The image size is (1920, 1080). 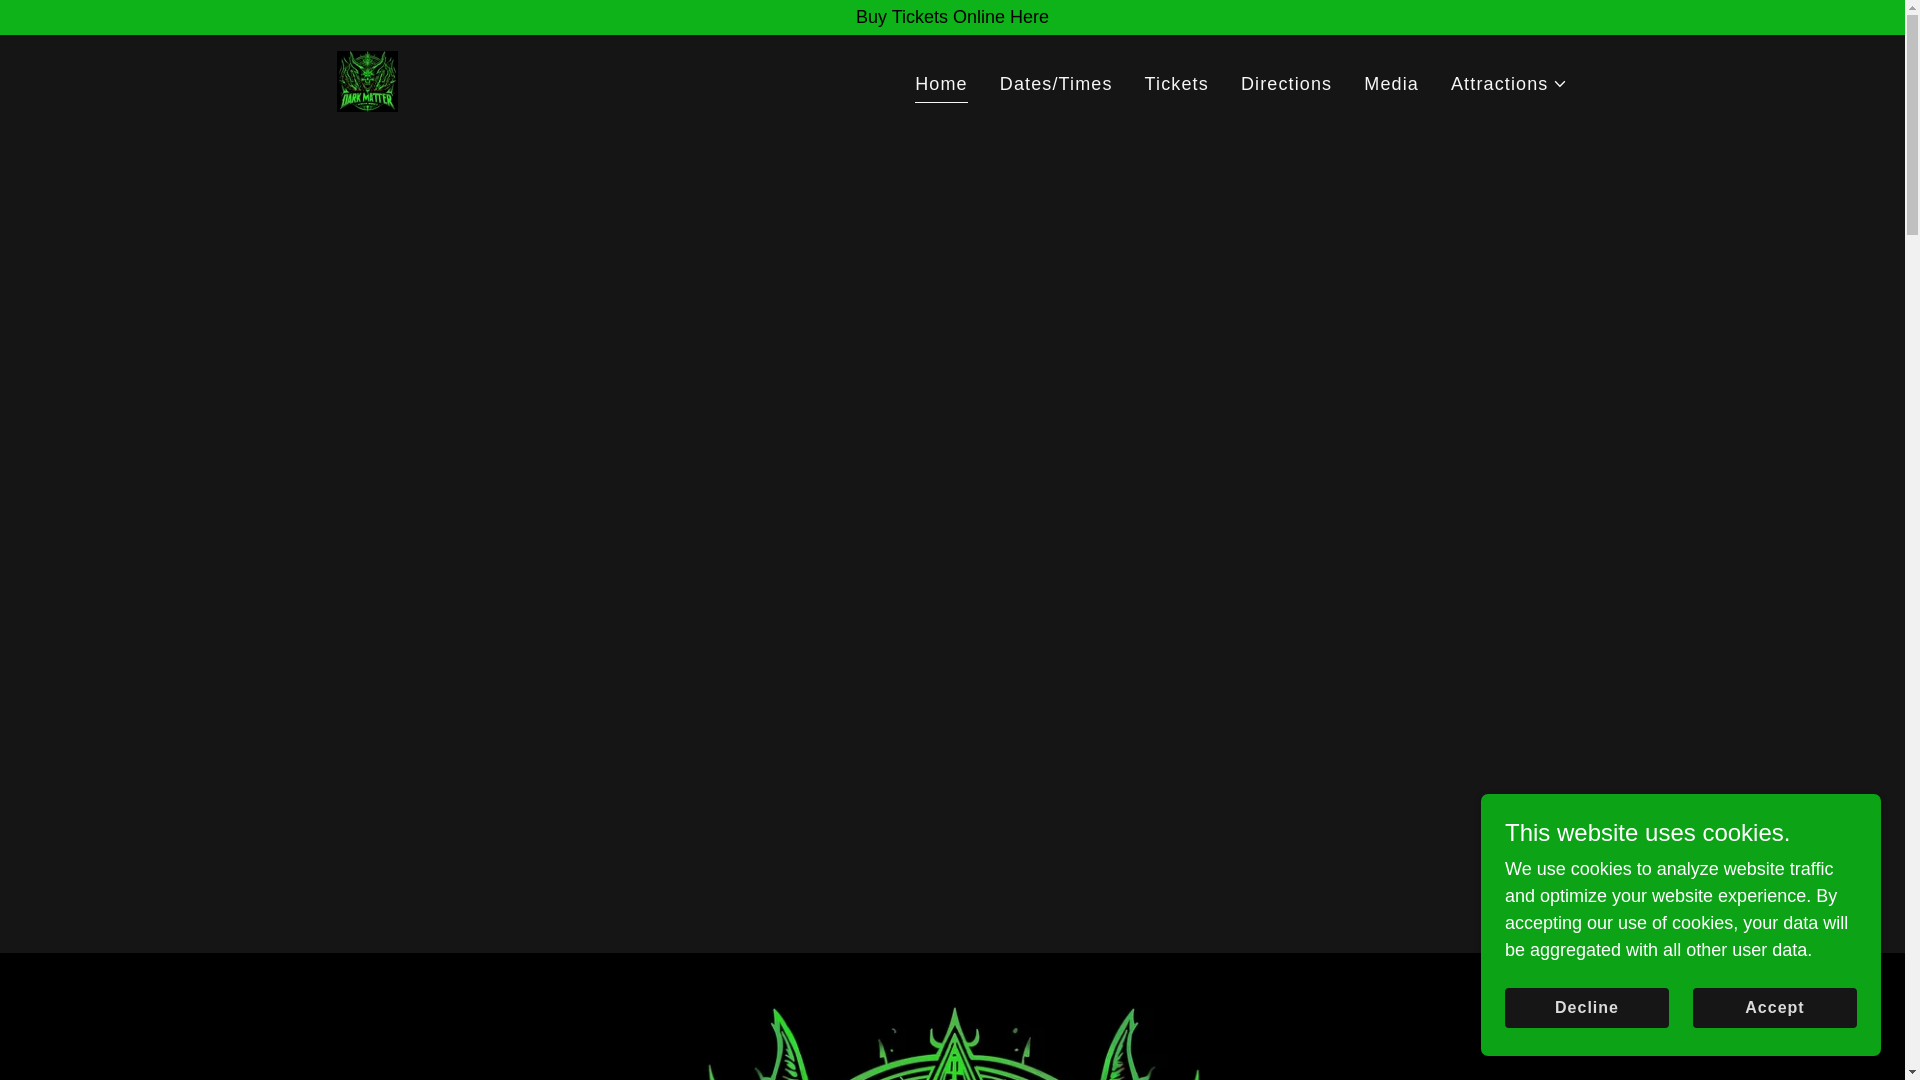 What do you see at coordinates (1390, 82) in the screenshot?
I see `Media` at bounding box center [1390, 82].